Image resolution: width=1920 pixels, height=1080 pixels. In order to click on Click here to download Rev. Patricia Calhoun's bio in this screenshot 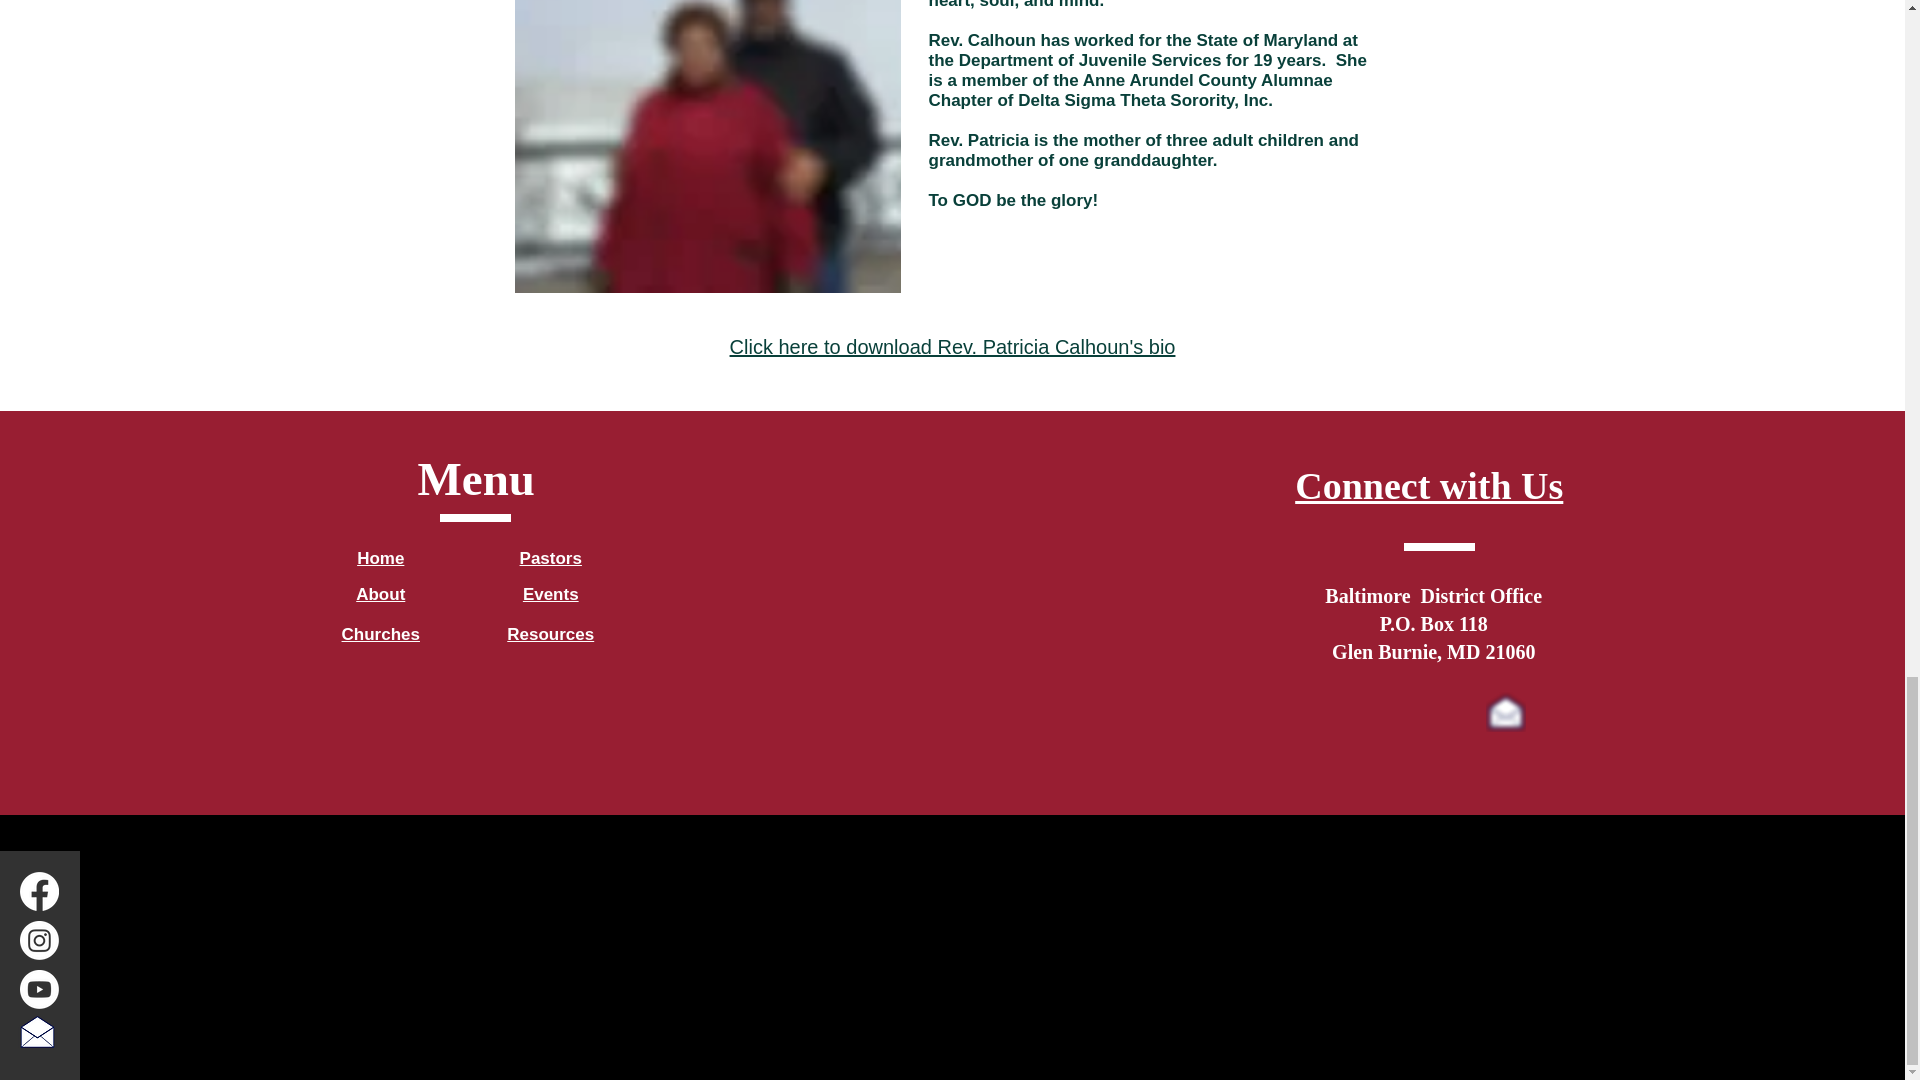, I will do `click(952, 346)`.